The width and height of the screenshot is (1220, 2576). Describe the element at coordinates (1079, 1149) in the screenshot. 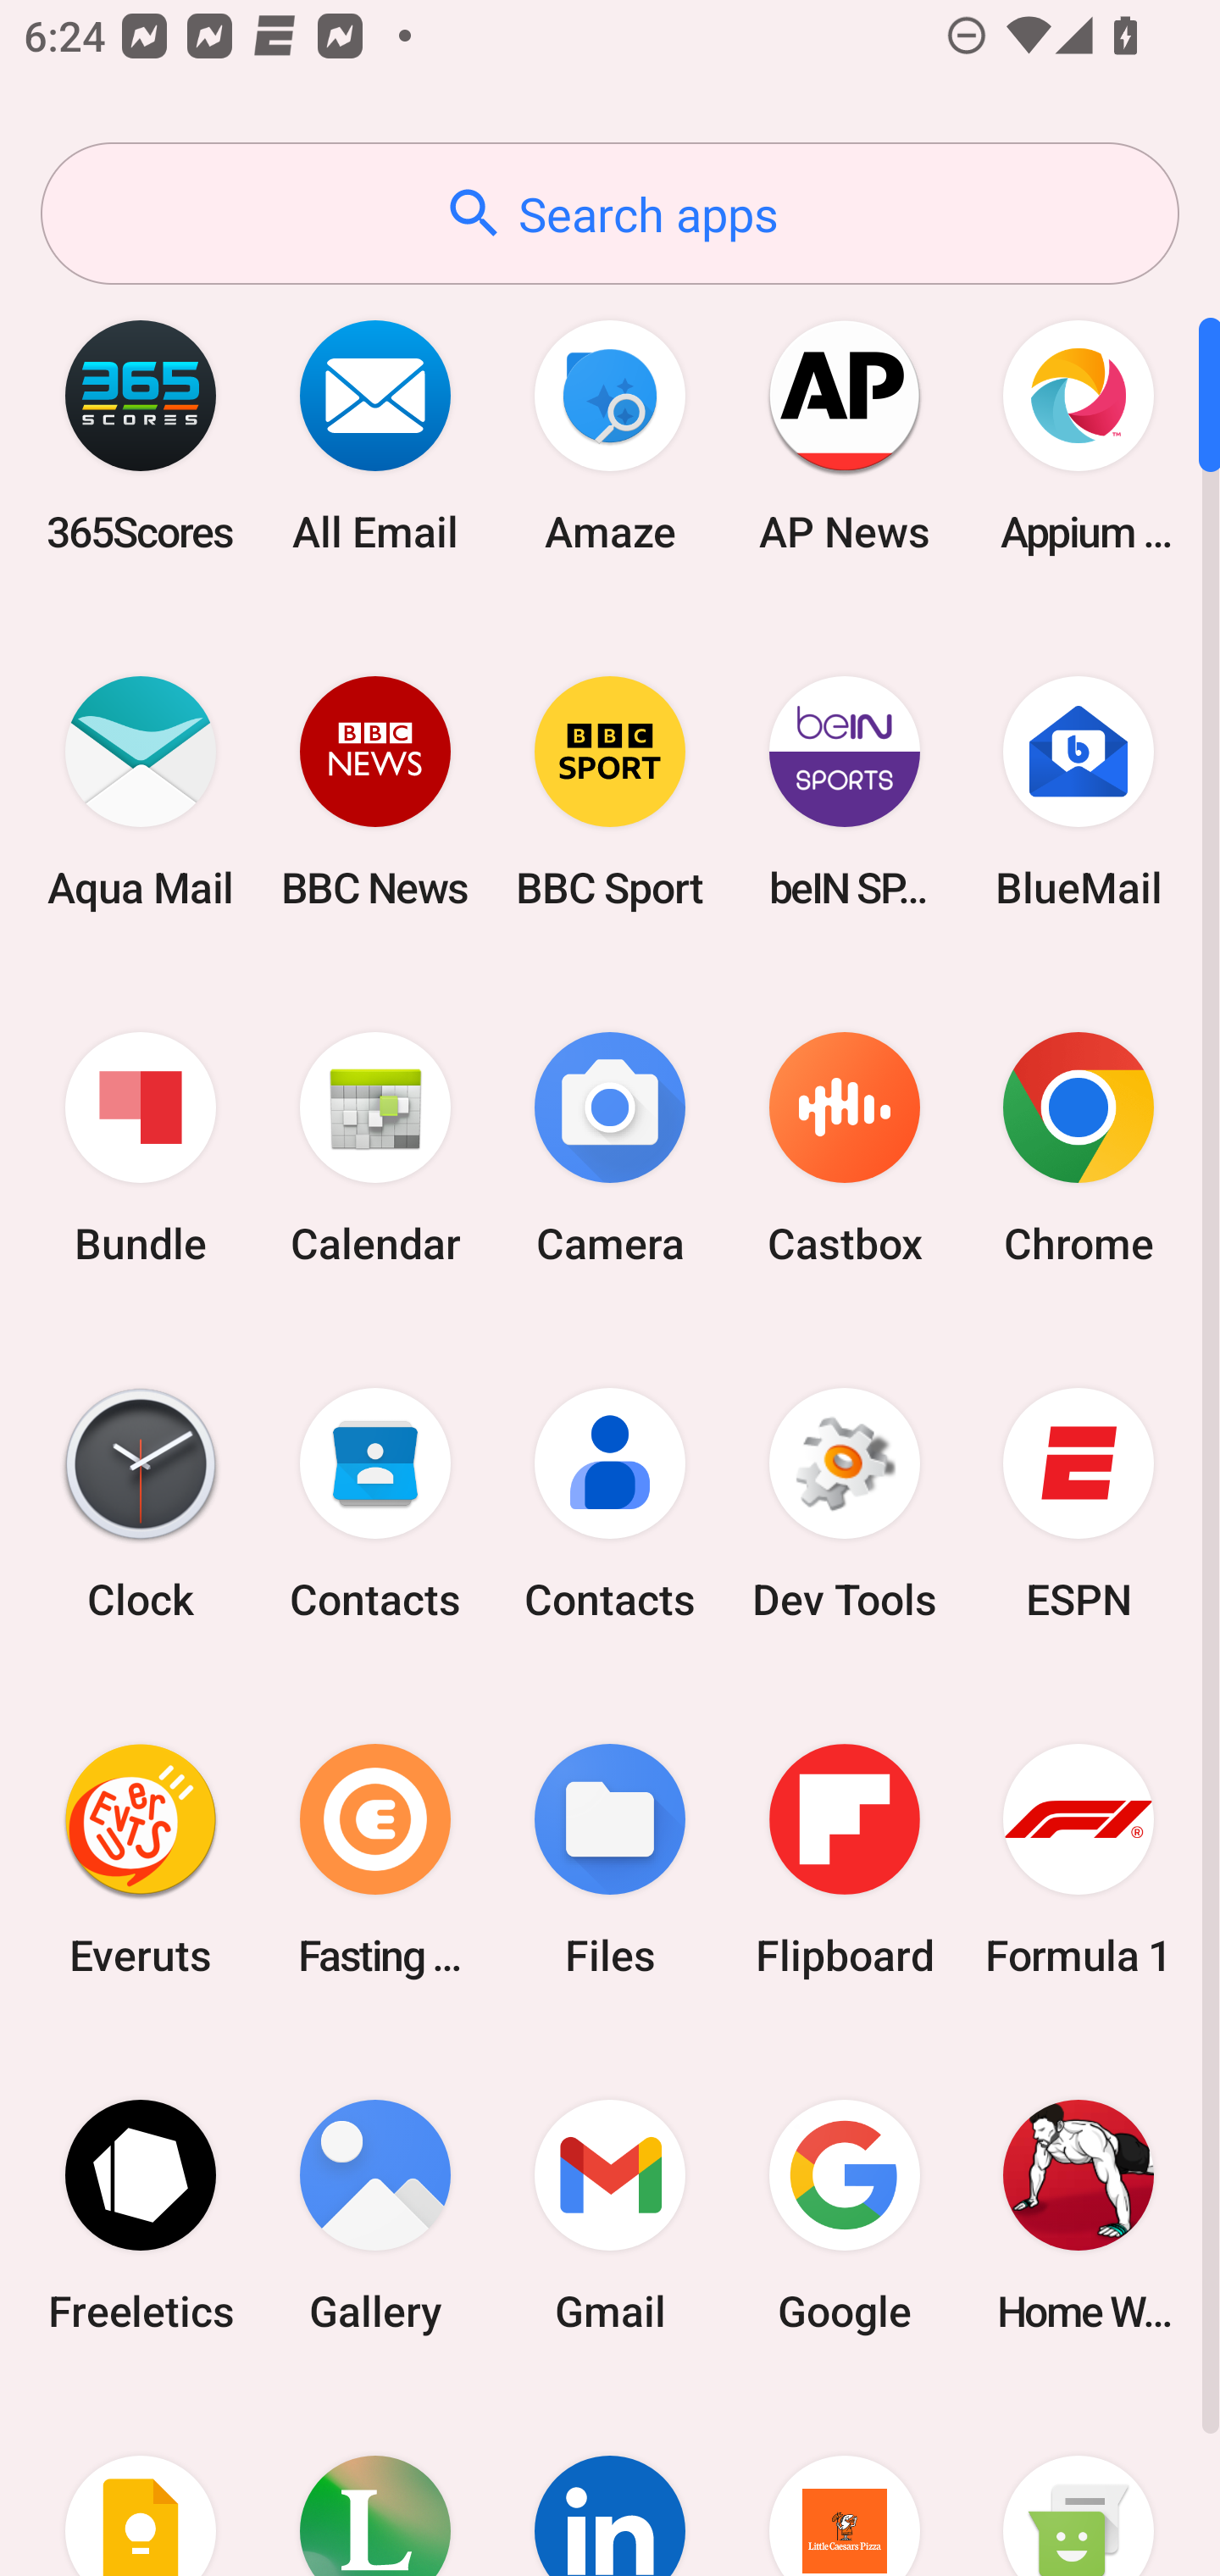

I see `Chrome` at that location.